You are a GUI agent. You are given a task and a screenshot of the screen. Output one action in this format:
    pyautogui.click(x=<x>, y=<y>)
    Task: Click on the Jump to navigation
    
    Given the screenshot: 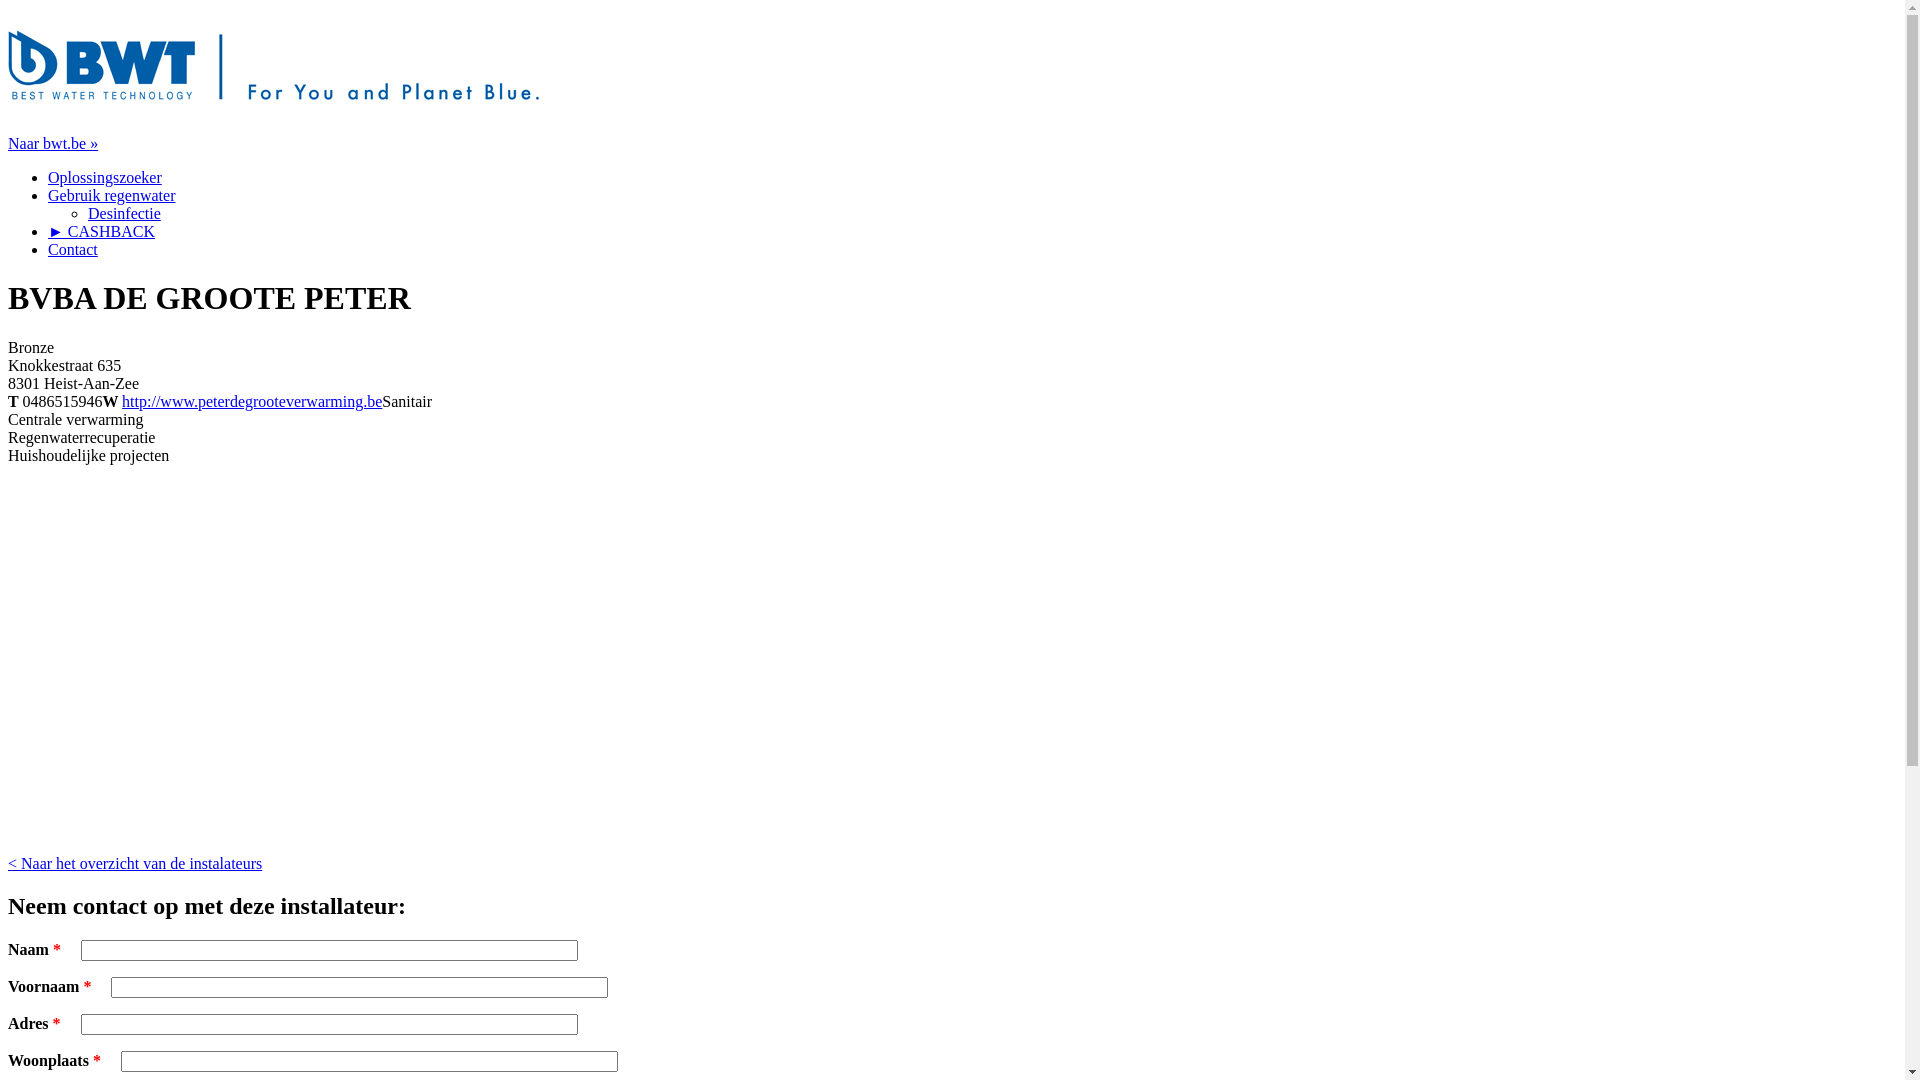 What is the action you would take?
    pyautogui.click(x=70, y=16)
    